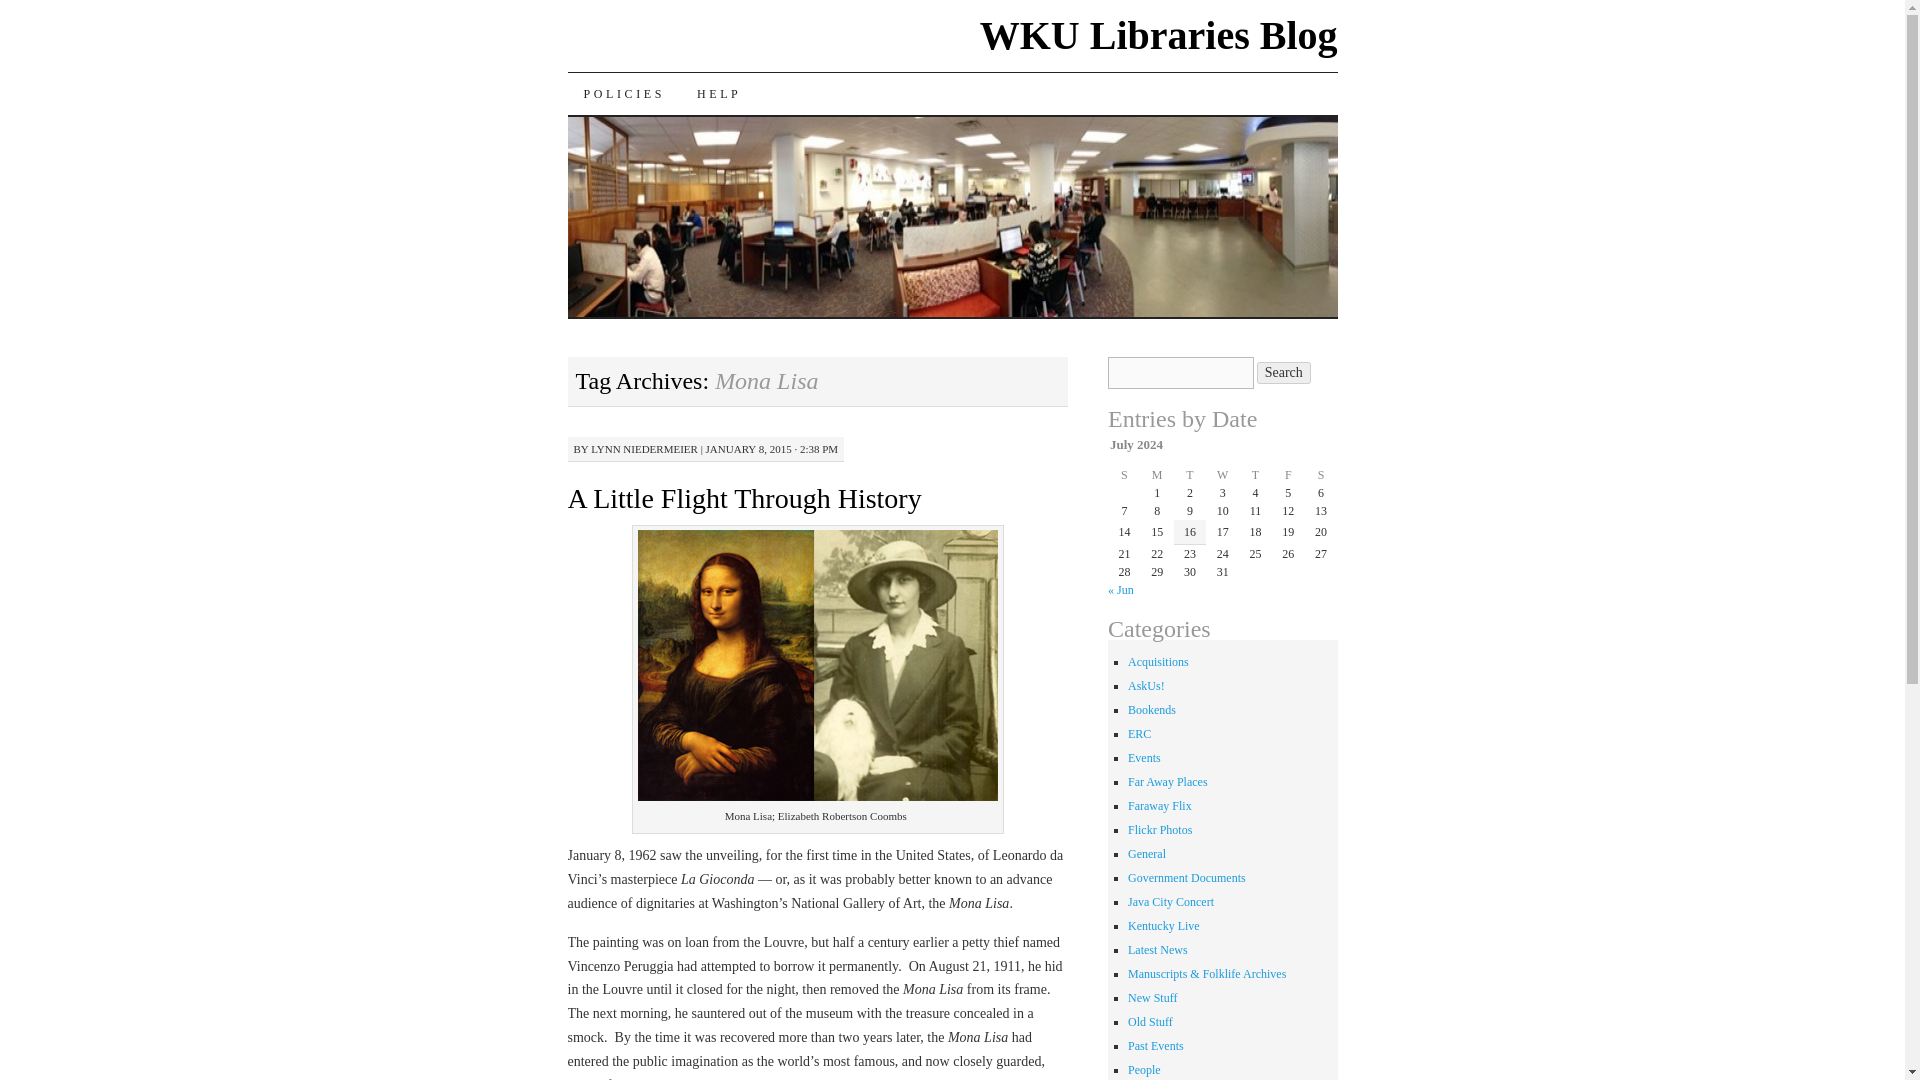  Describe the element at coordinates (624, 94) in the screenshot. I see `POLICIES` at that location.